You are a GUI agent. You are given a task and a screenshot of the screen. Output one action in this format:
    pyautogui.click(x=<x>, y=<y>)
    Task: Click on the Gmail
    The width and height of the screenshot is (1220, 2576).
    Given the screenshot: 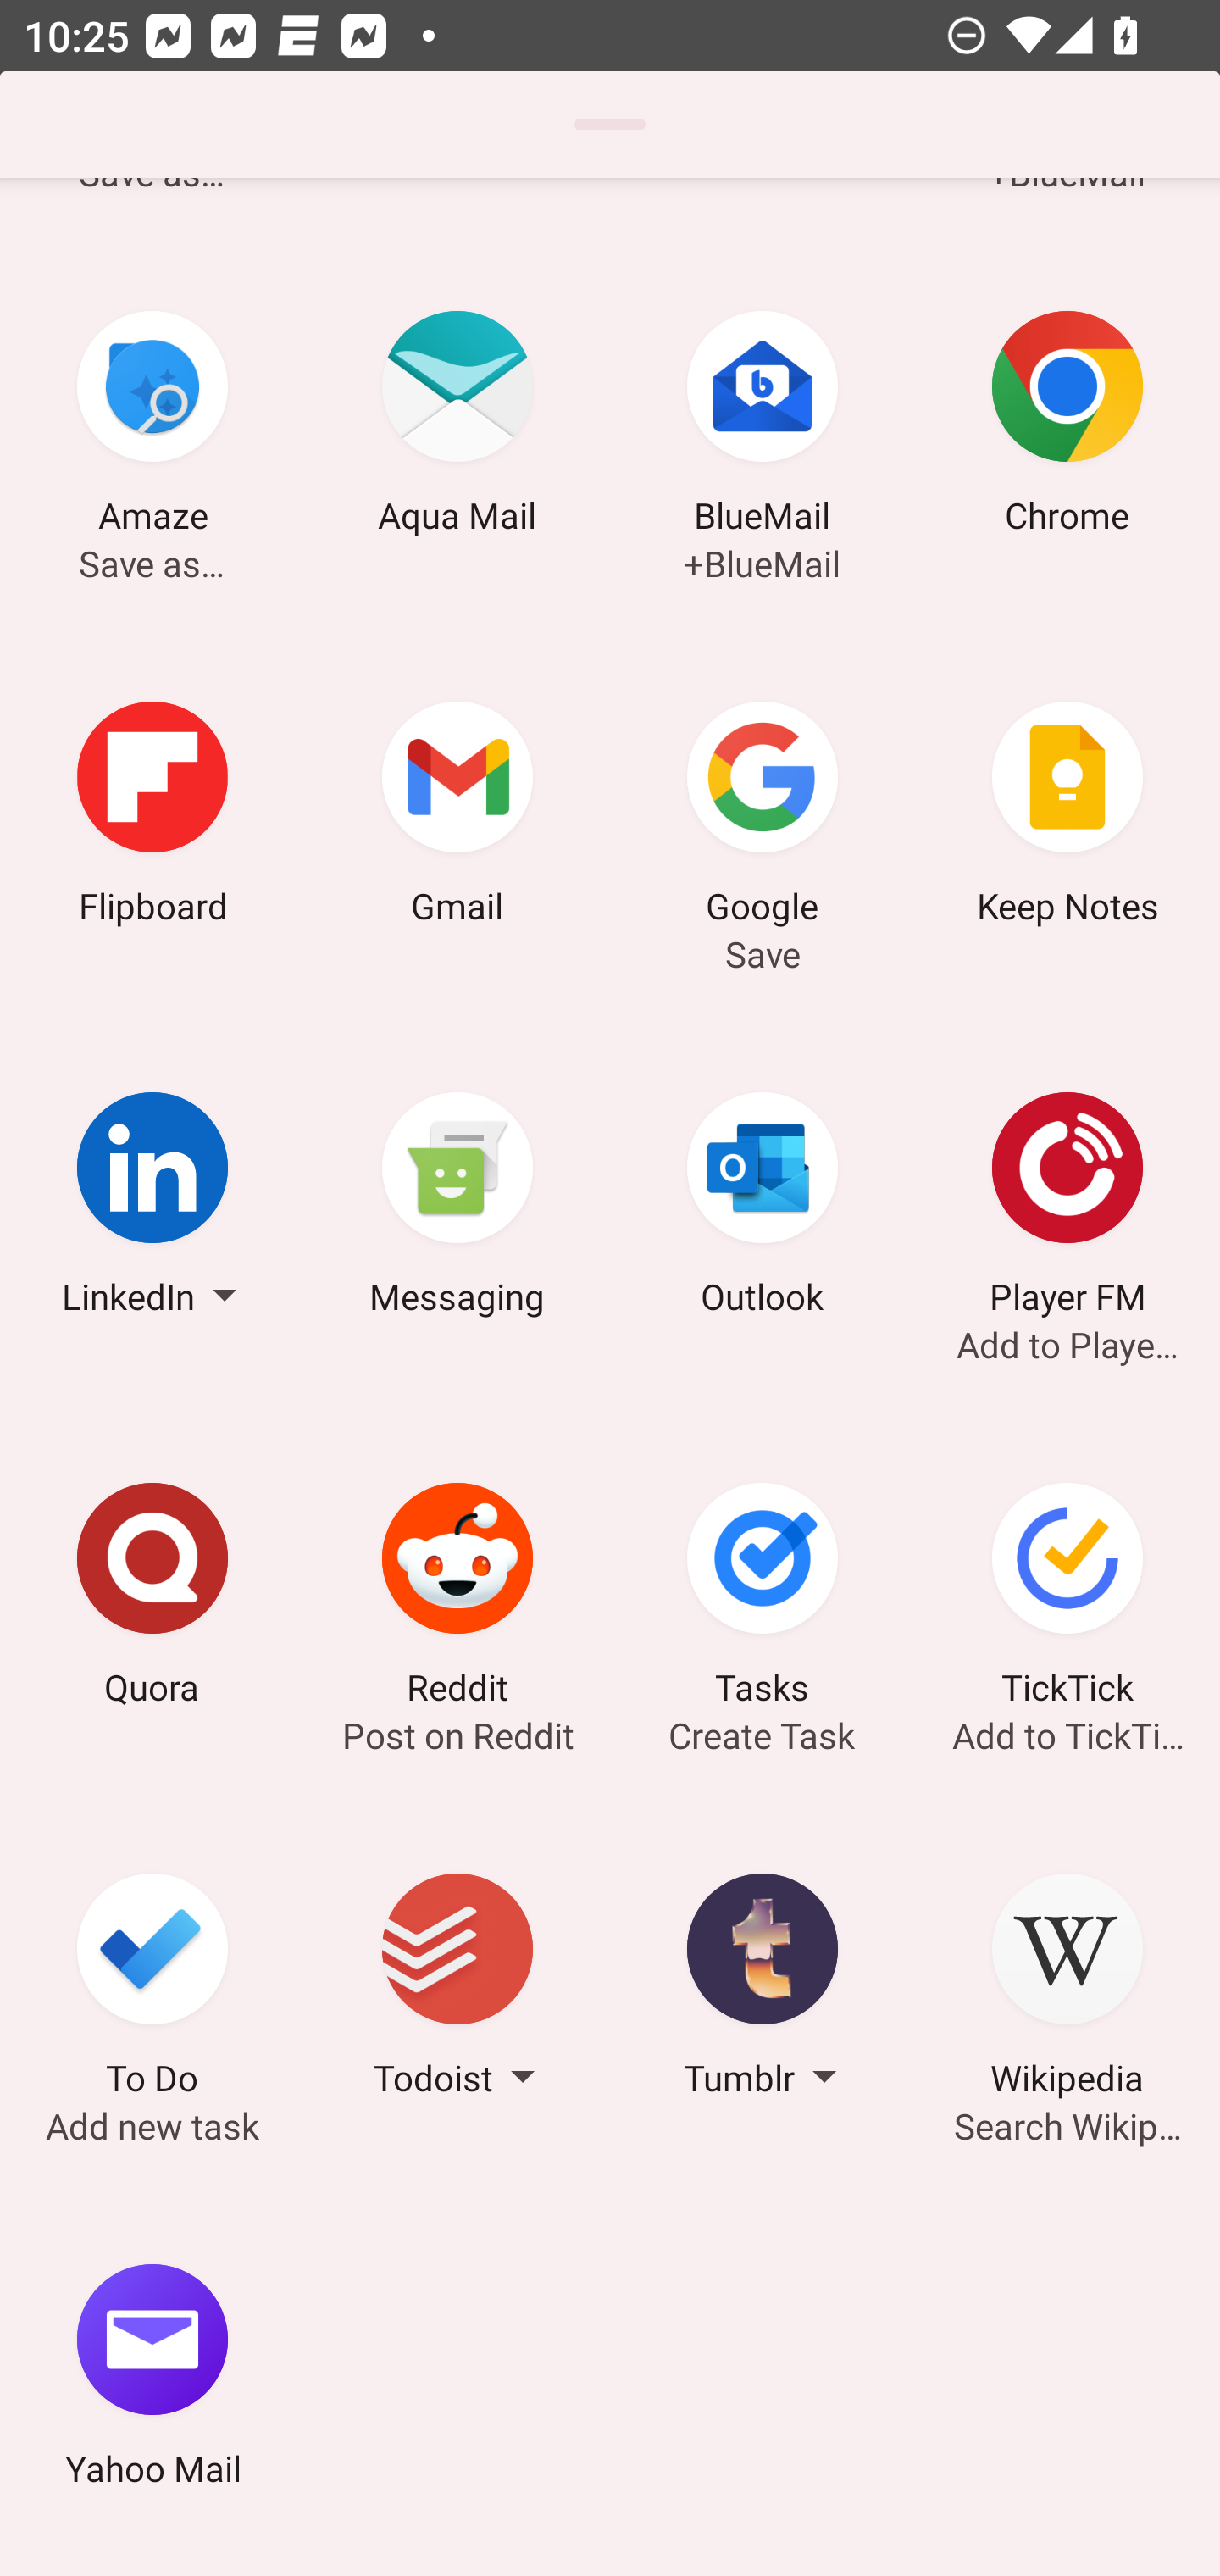 What is the action you would take?
    pyautogui.click(x=457, y=817)
    